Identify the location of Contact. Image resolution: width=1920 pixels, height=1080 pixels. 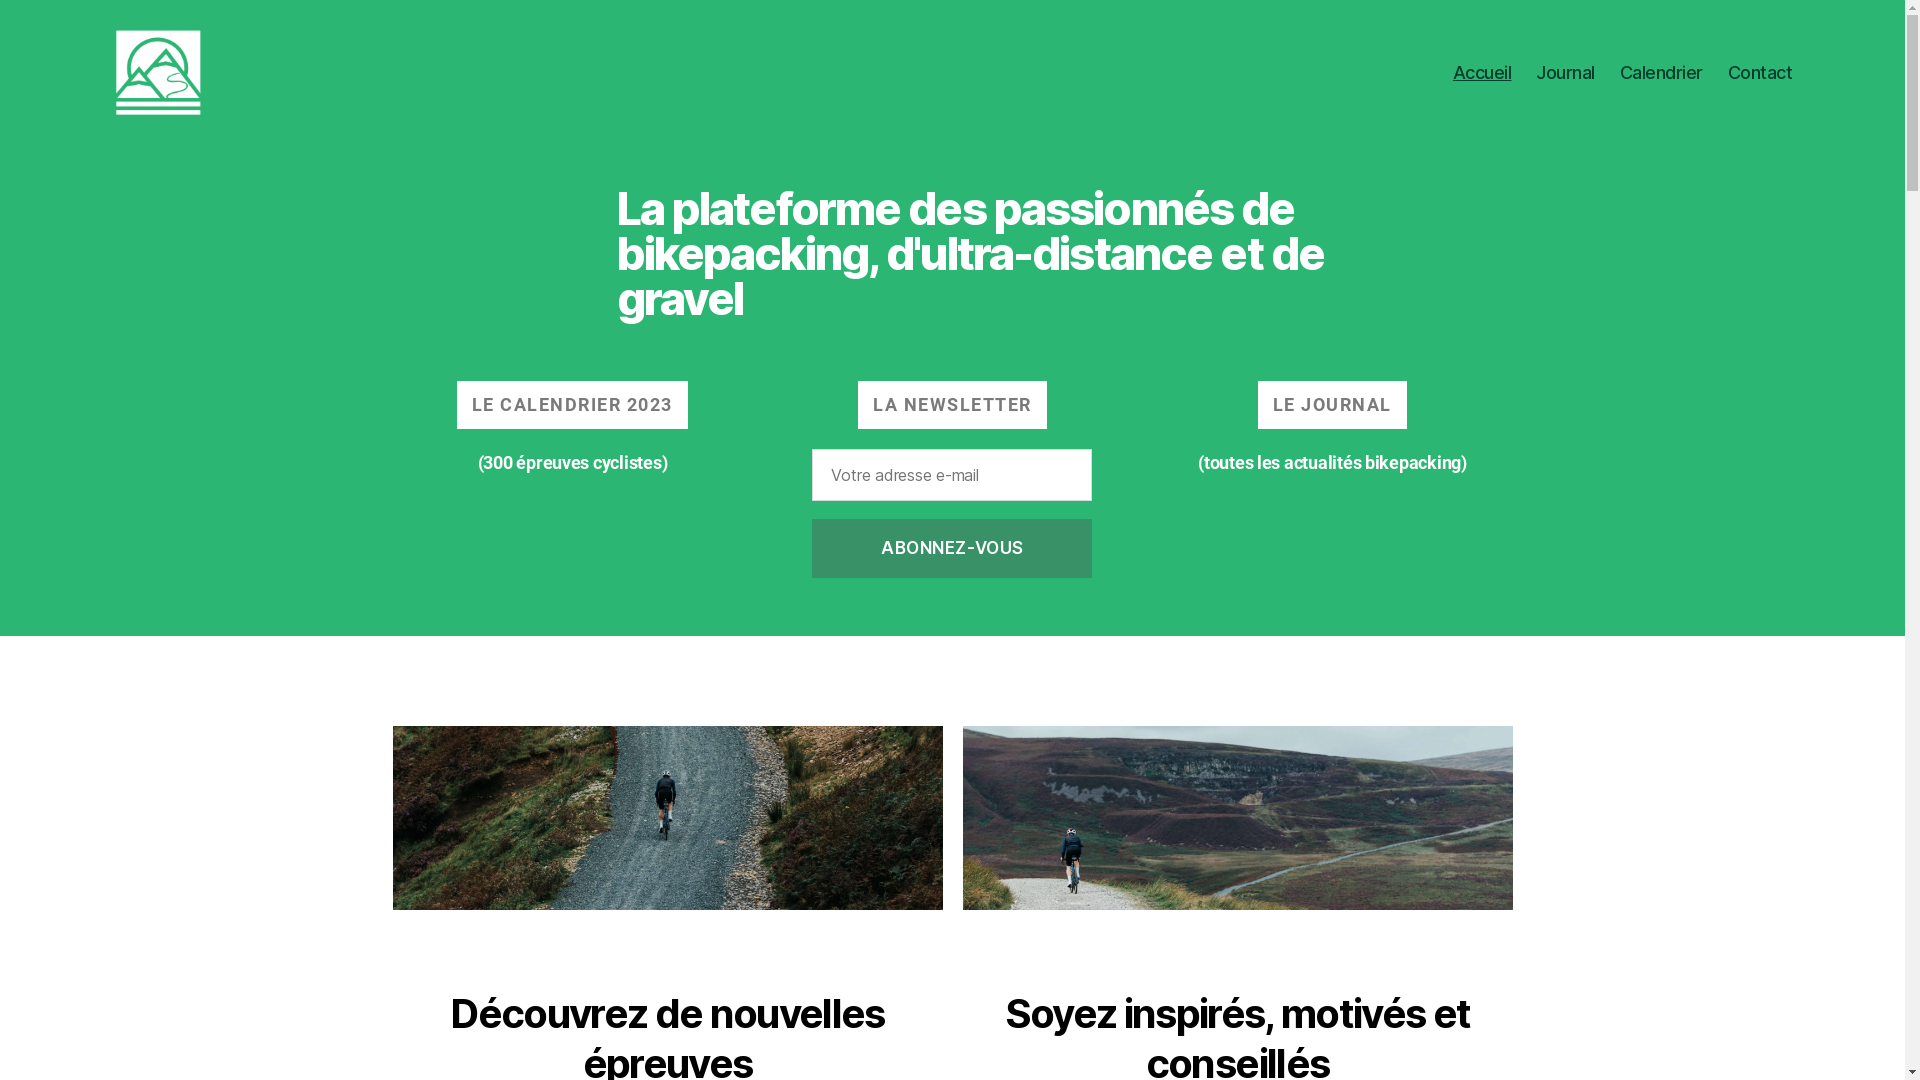
(1760, 73).